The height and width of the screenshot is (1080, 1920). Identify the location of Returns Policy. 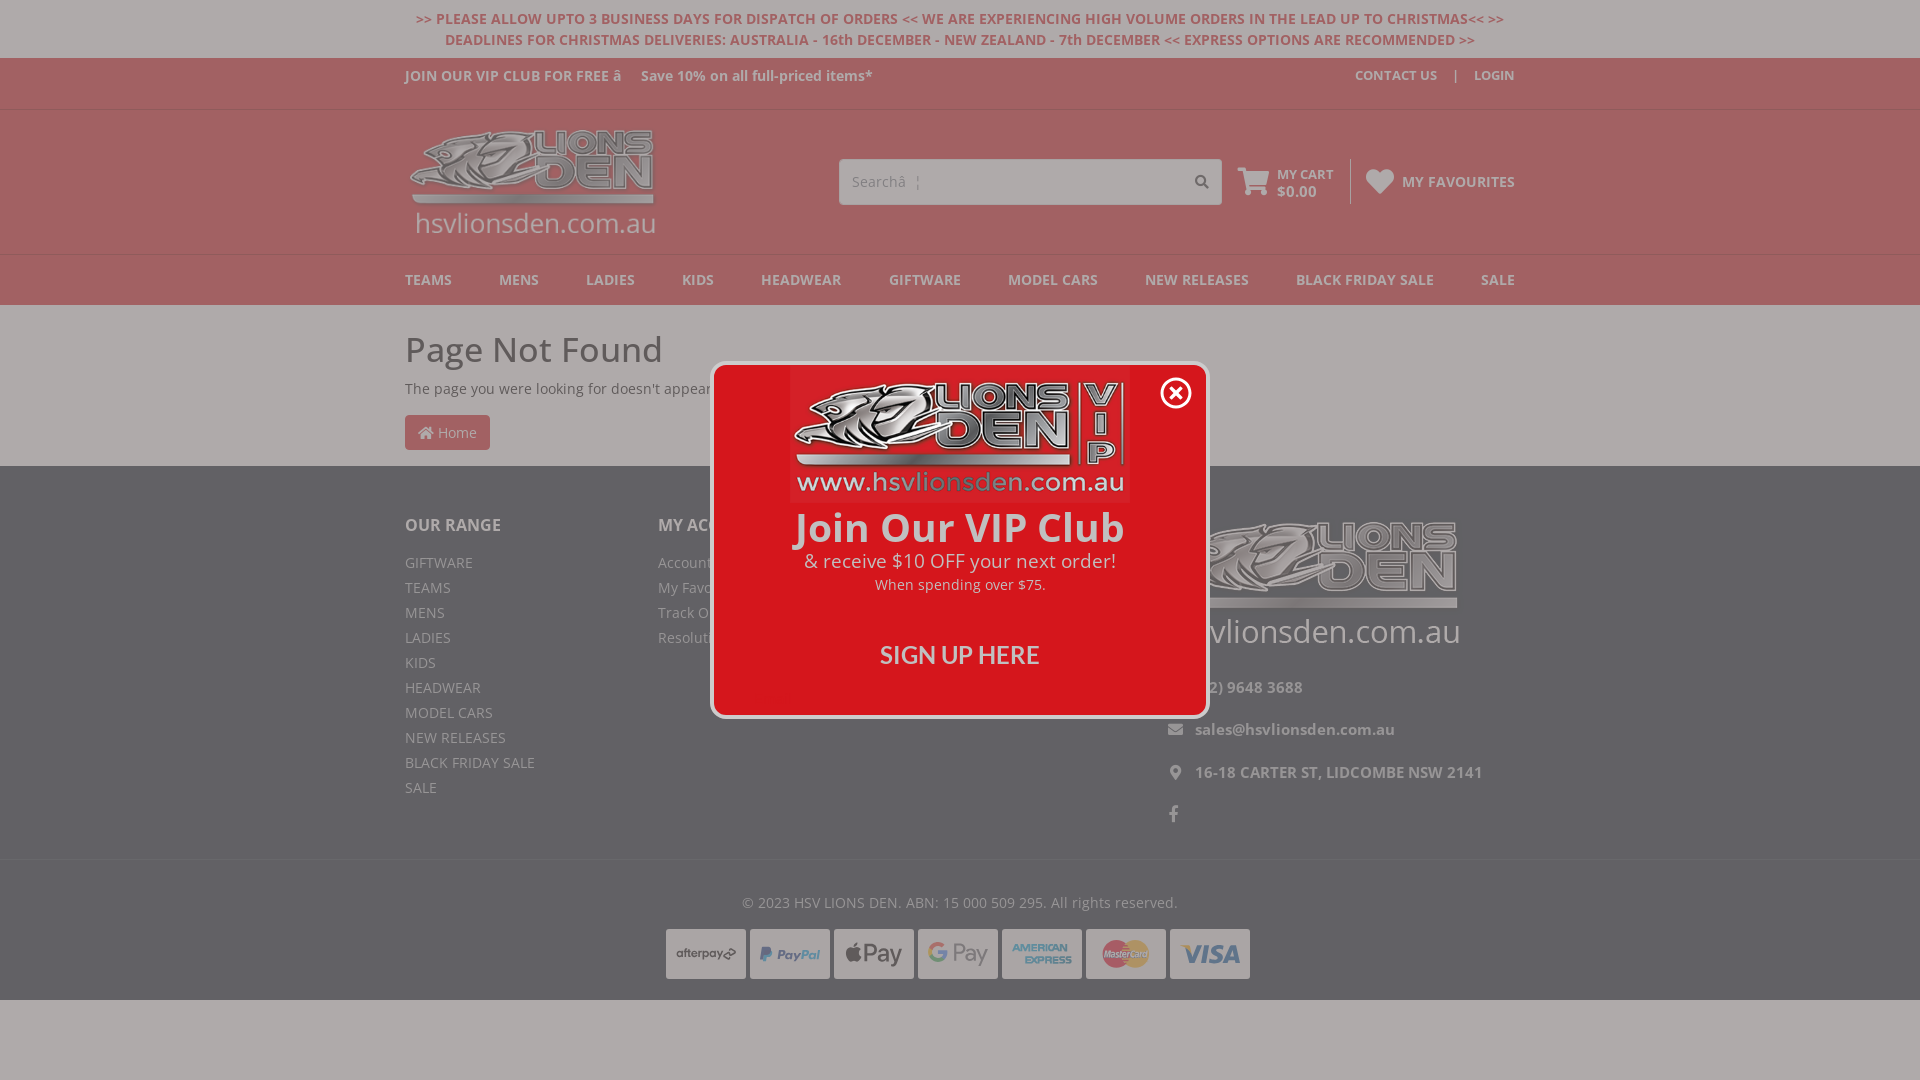
(1024, 588).